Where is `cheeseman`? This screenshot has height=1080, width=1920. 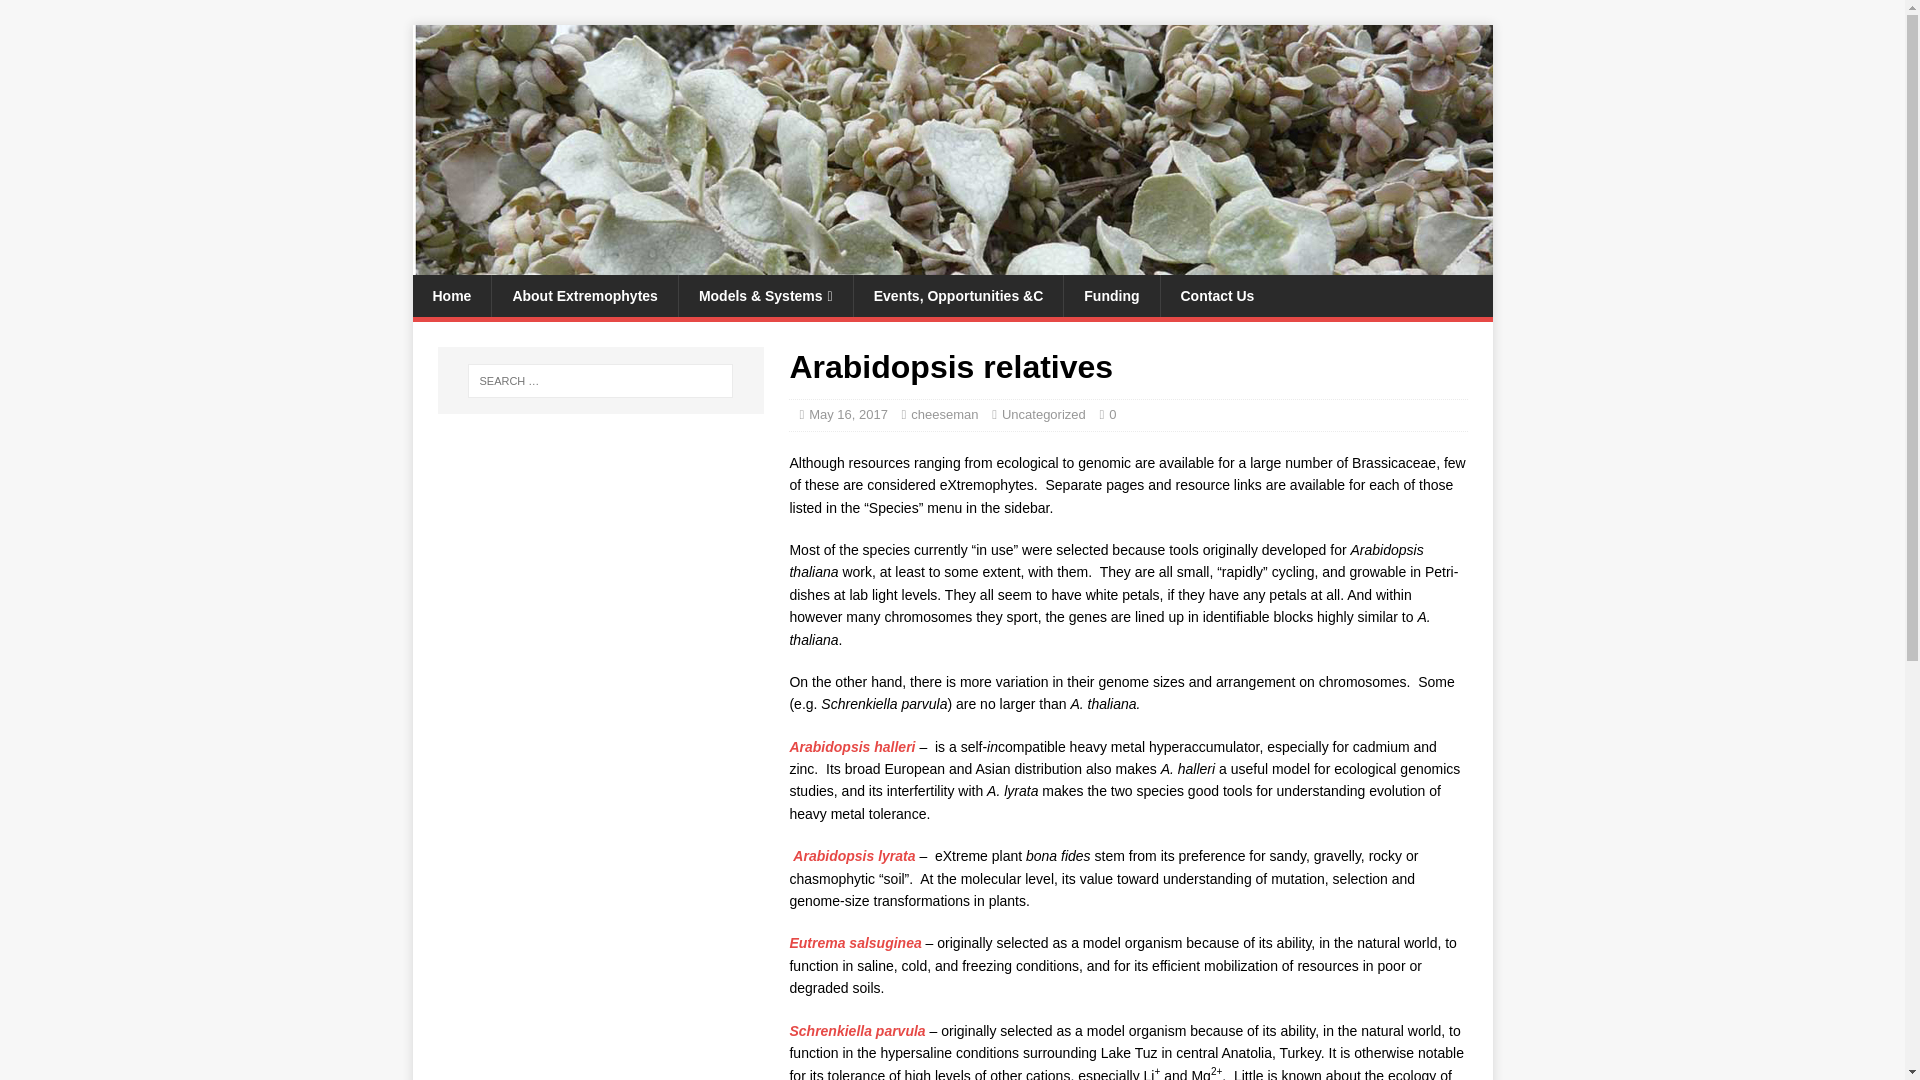
cheeseman is located at coordinates (944, 414).